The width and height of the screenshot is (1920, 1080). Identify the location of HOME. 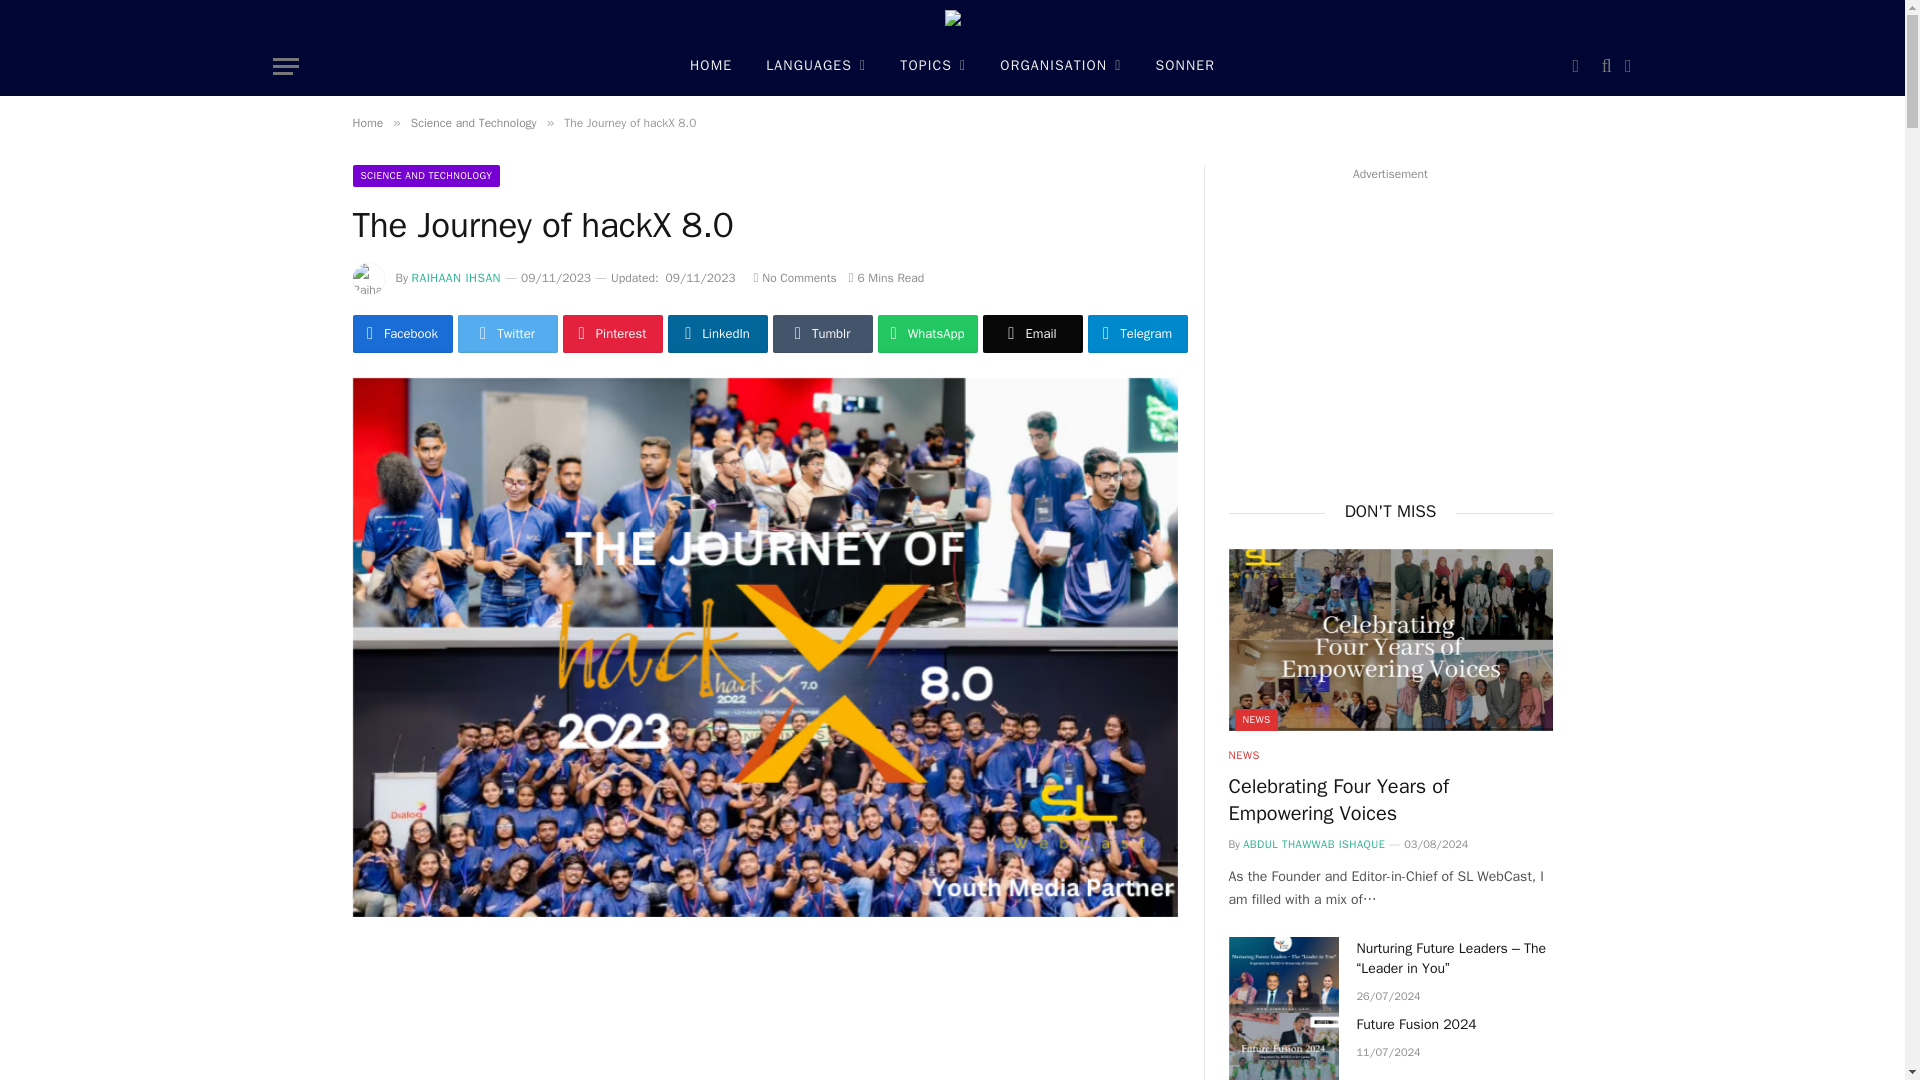
(710, 66).